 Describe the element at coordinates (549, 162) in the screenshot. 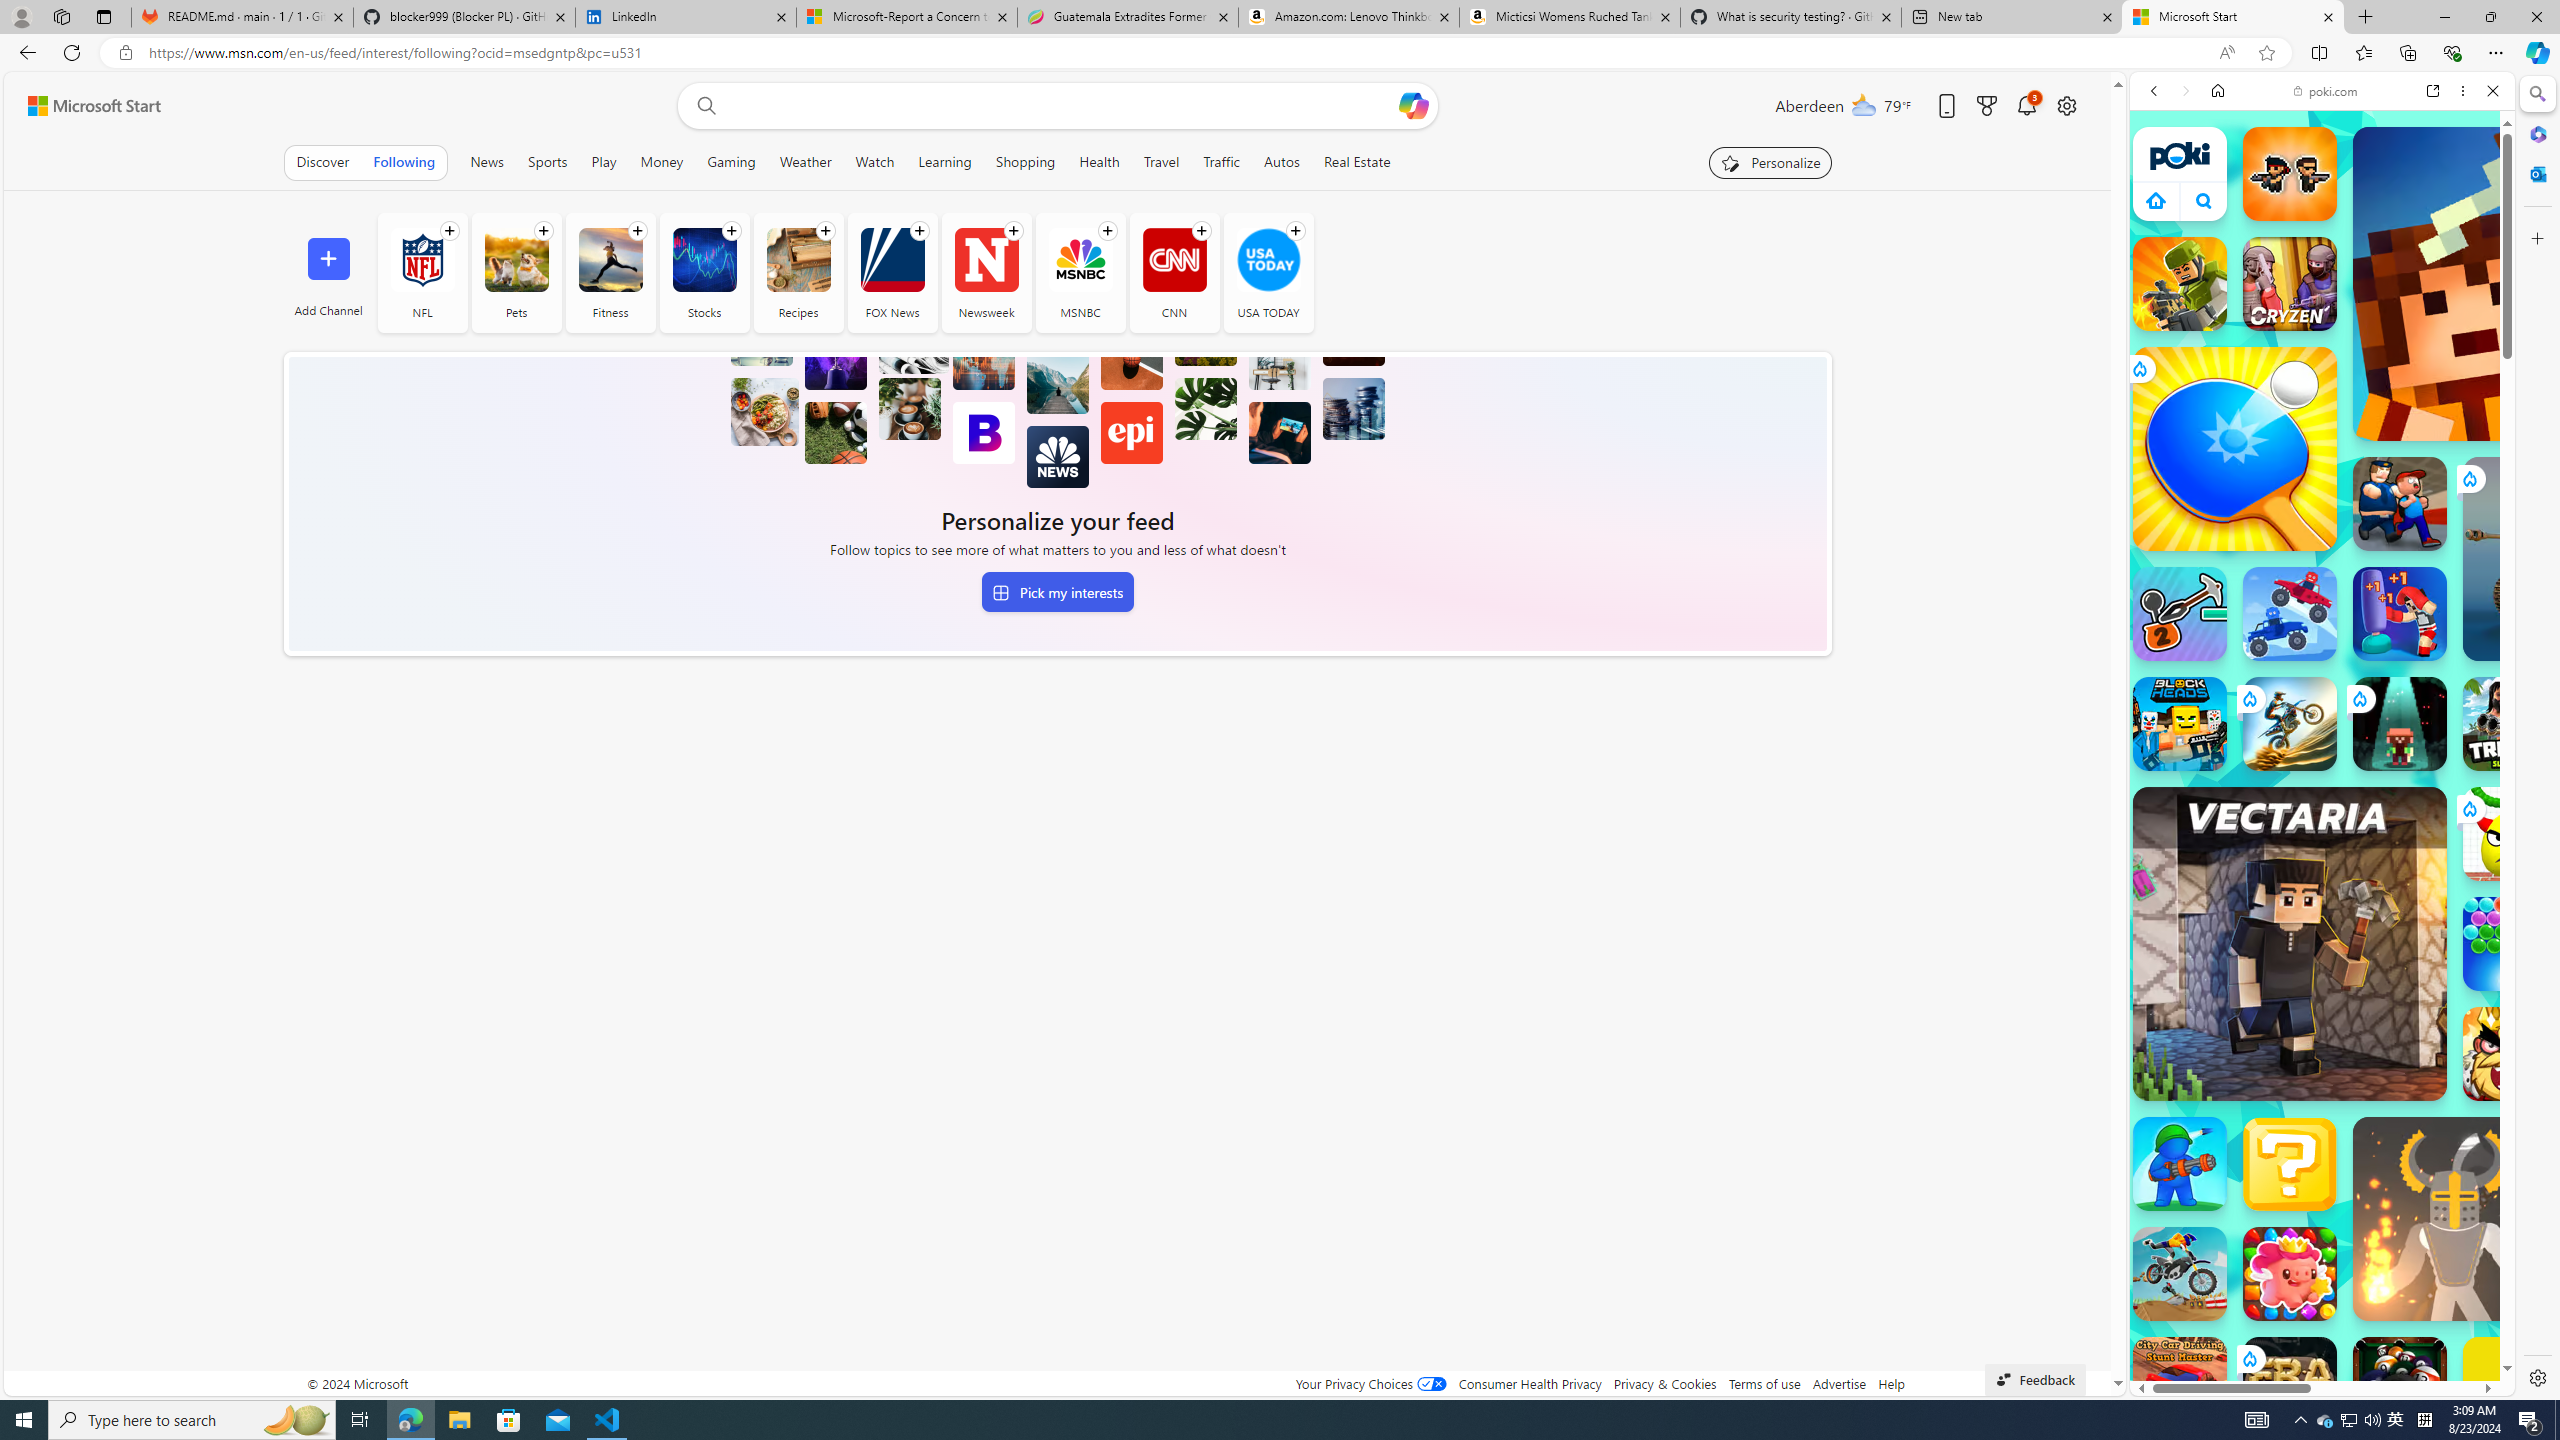

I see `Sports` at that location.